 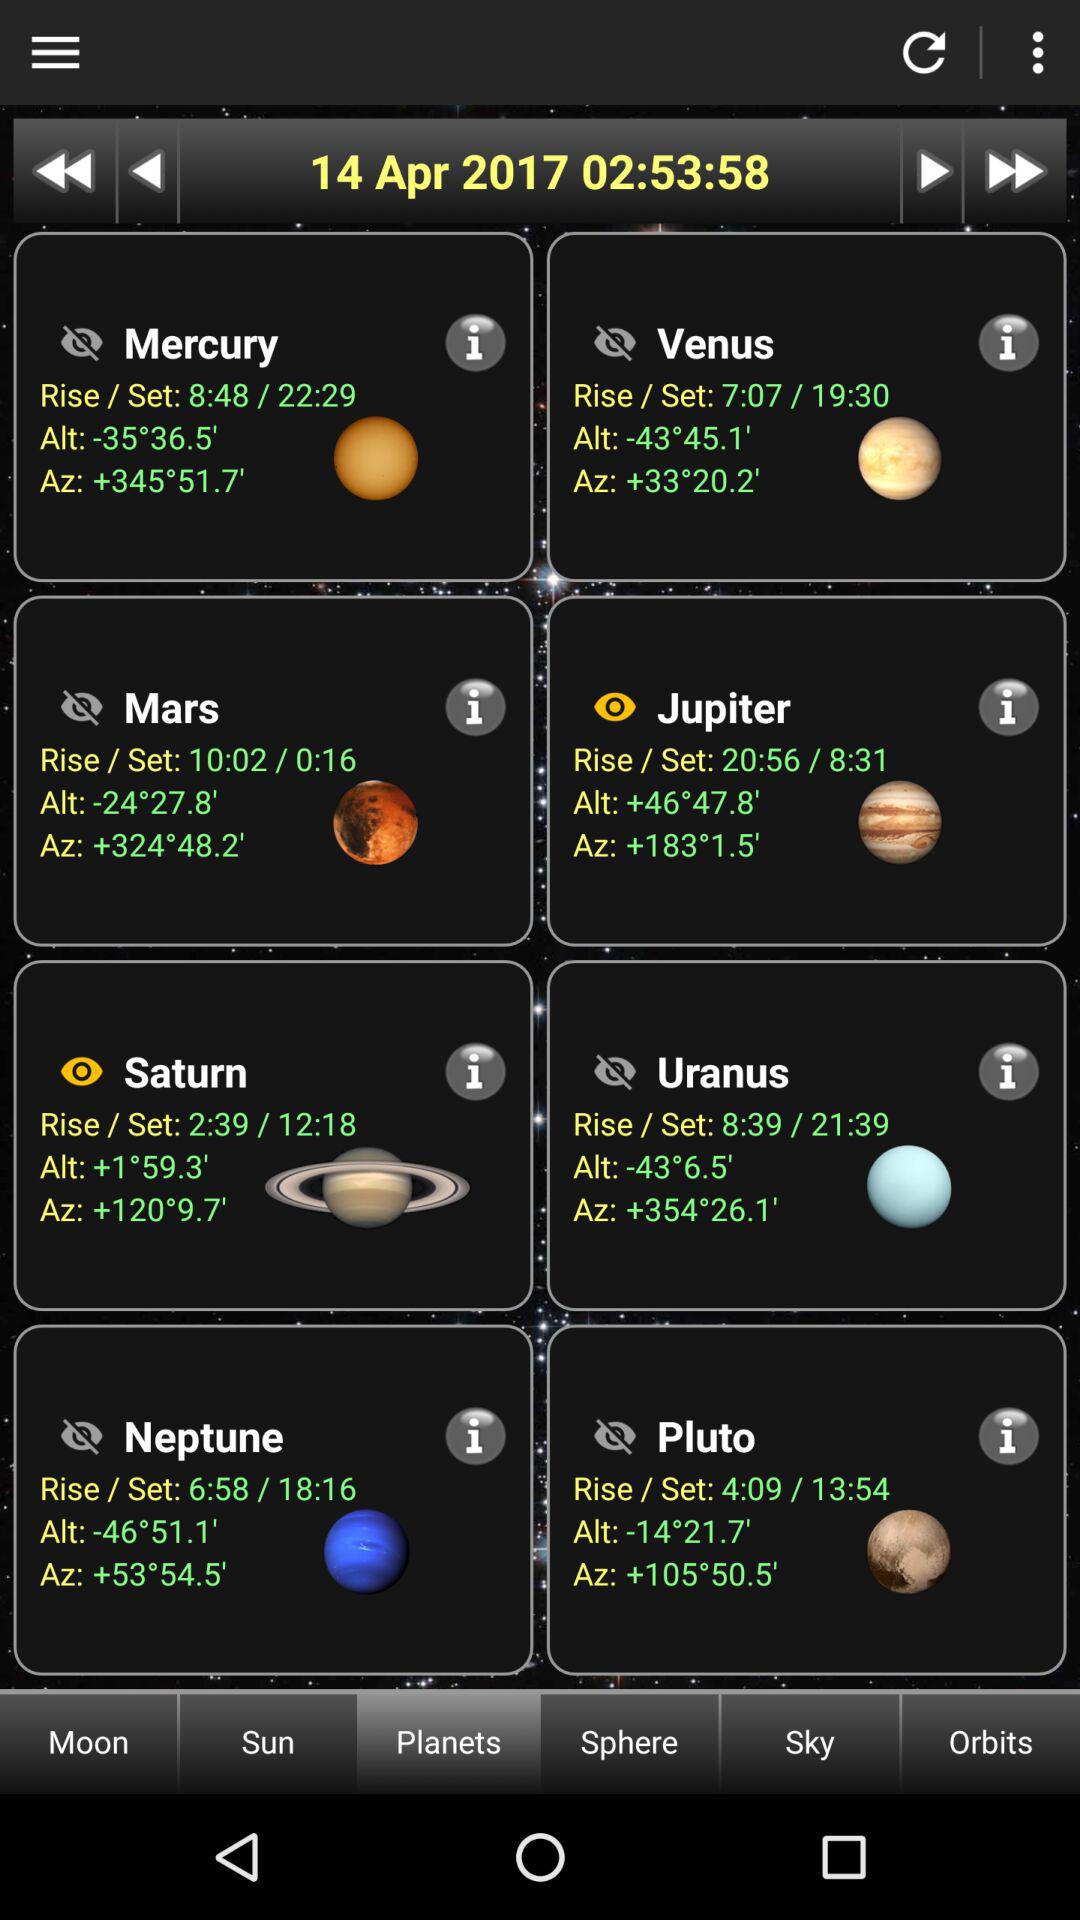 I want to click on toggle mars option, so click(x=81, y=706).